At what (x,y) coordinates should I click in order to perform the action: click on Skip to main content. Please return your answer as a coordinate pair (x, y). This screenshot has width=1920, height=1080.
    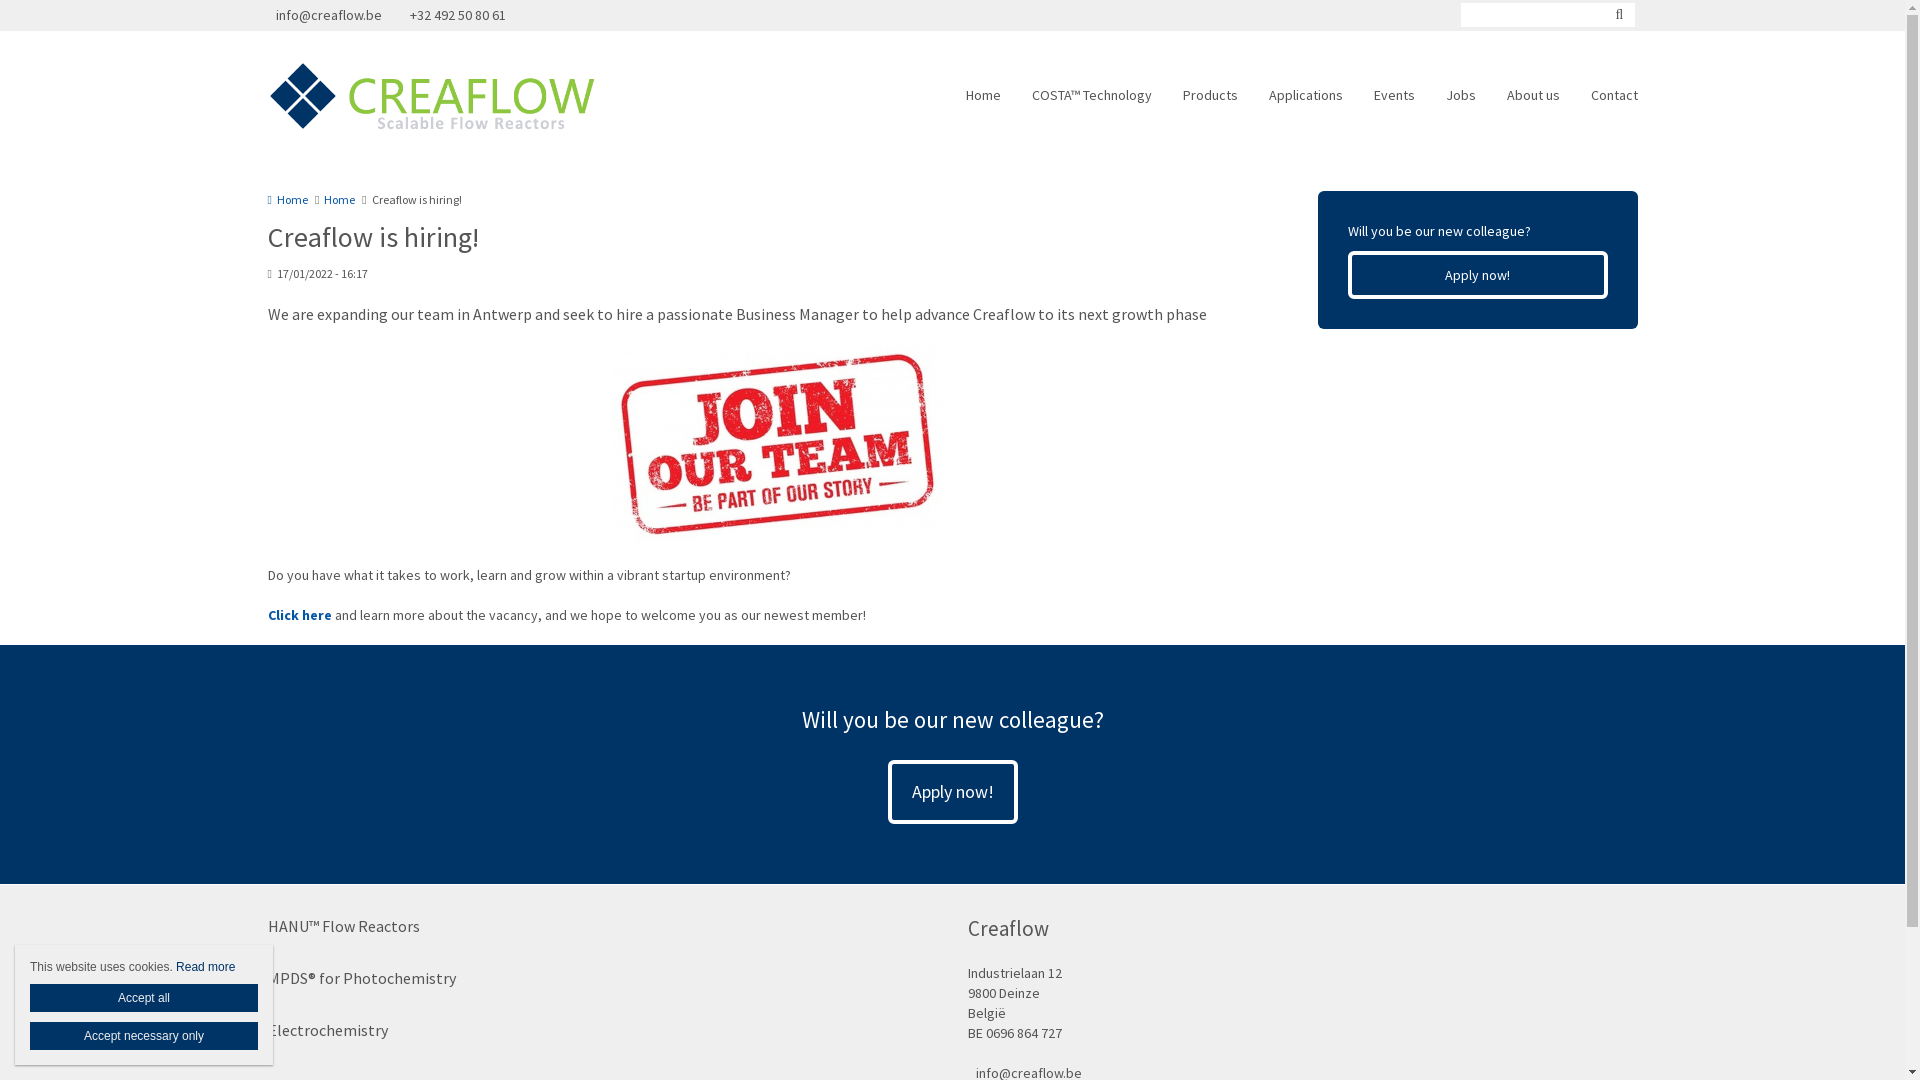
    Looking at the image, I should click on (64, 0).